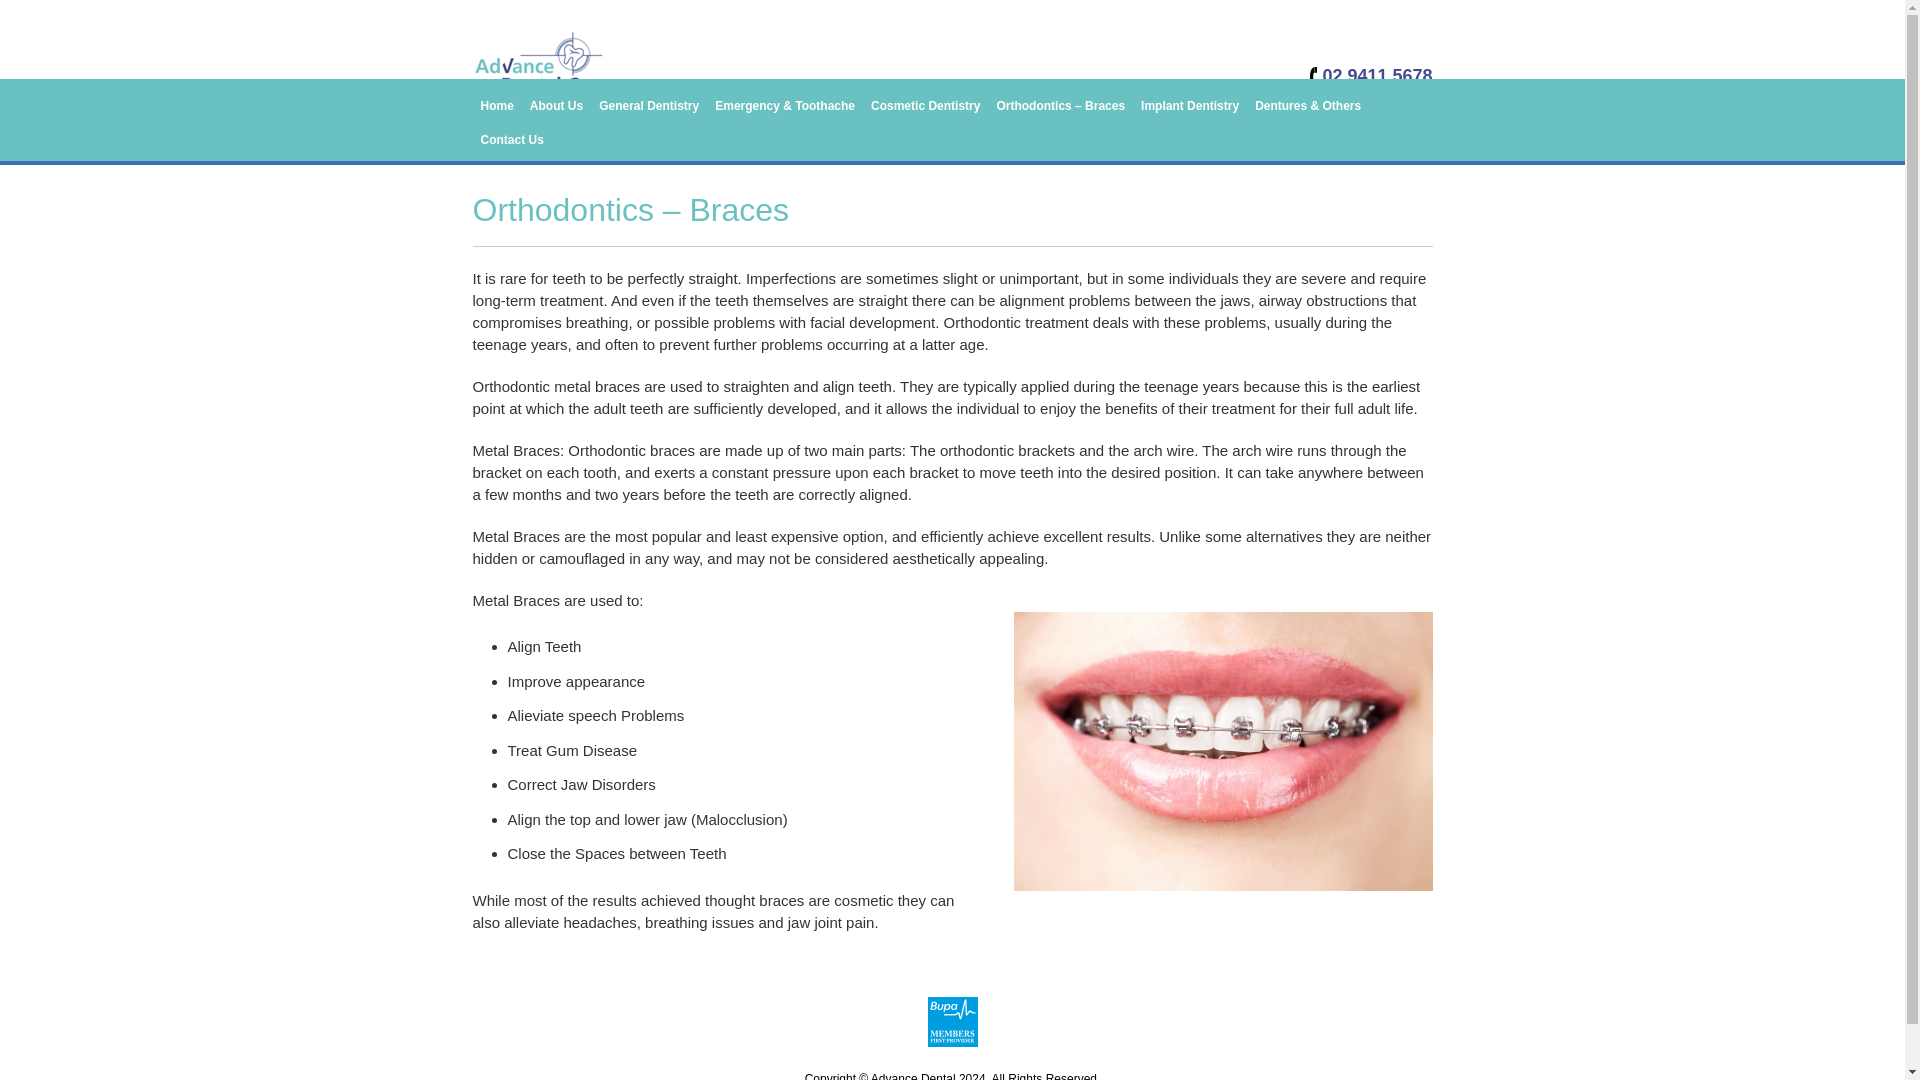 The image size is (1920, 1080). What do you see at coordinates (648, 106) in the screenshot?
I see `General Dentistry` at bounding box center [648, 106].